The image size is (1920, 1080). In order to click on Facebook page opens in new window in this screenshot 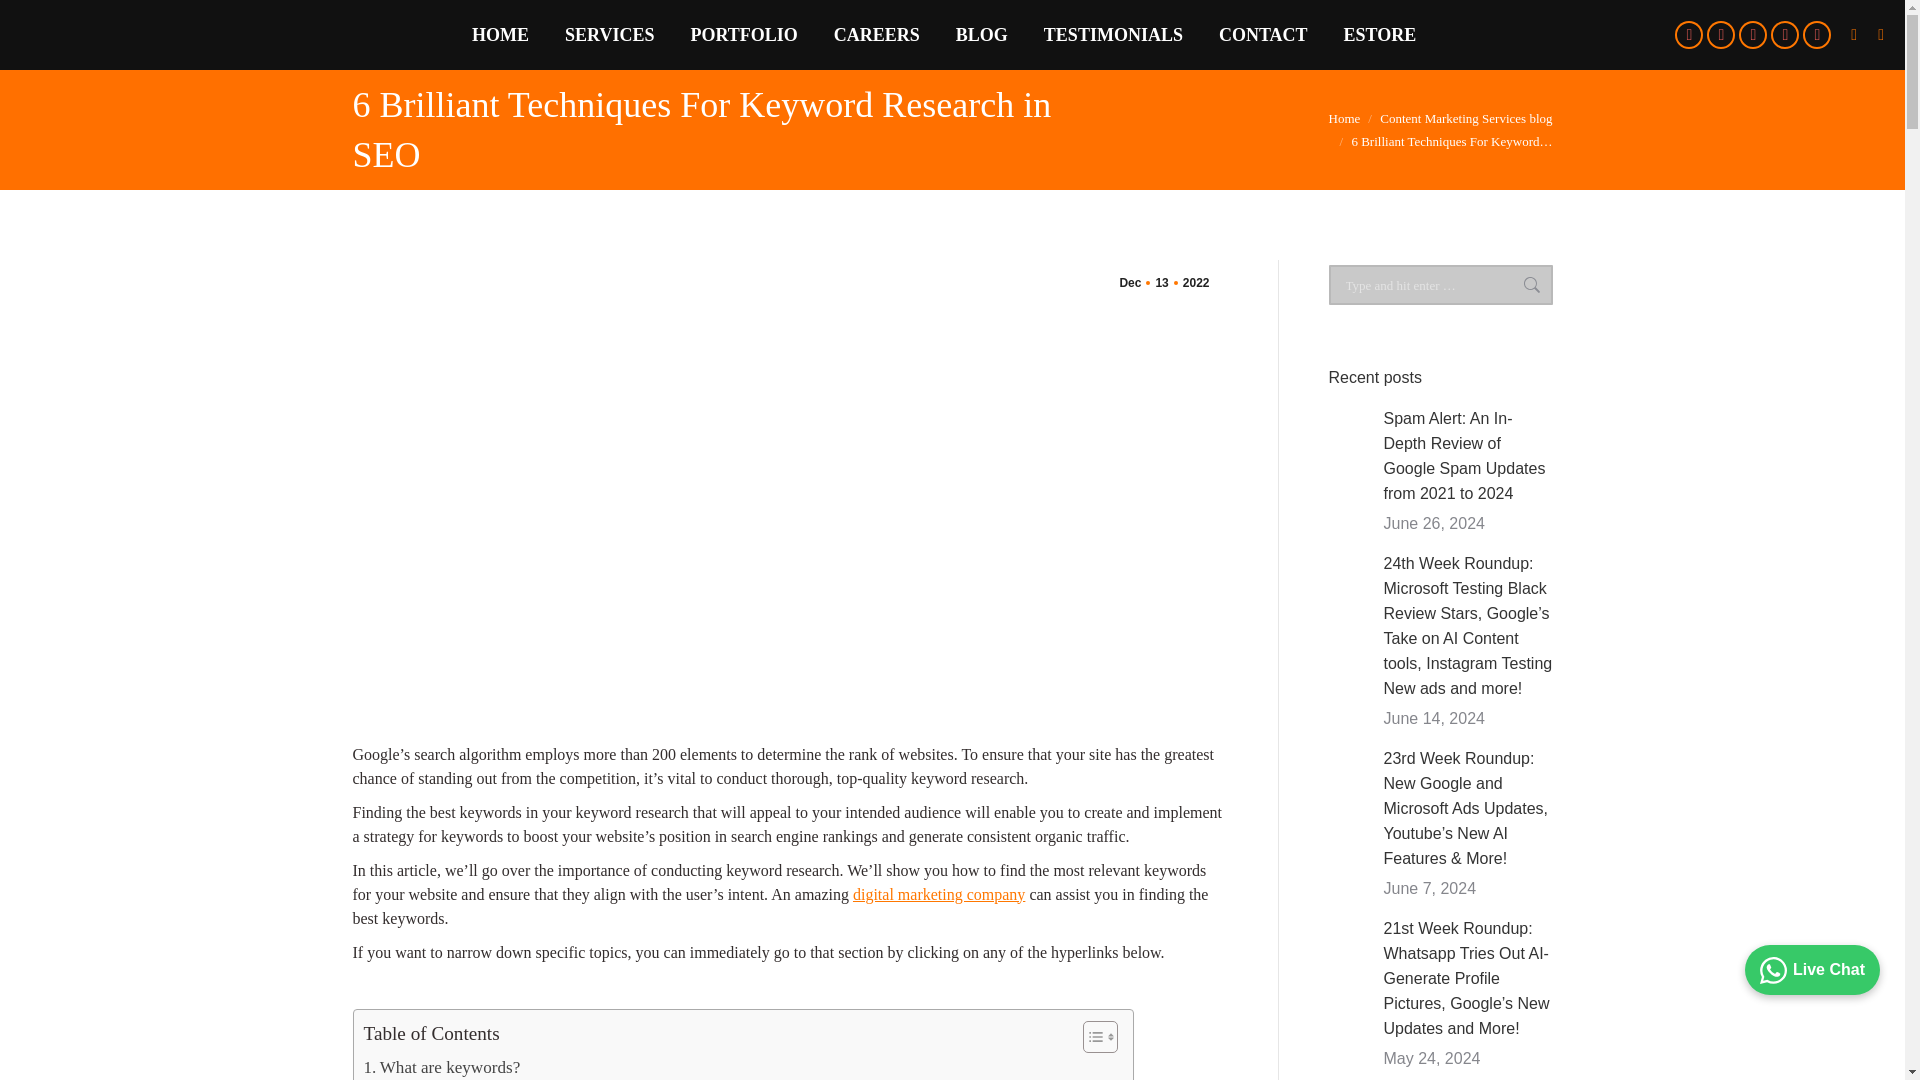, I will do `click(1688, 34)`.